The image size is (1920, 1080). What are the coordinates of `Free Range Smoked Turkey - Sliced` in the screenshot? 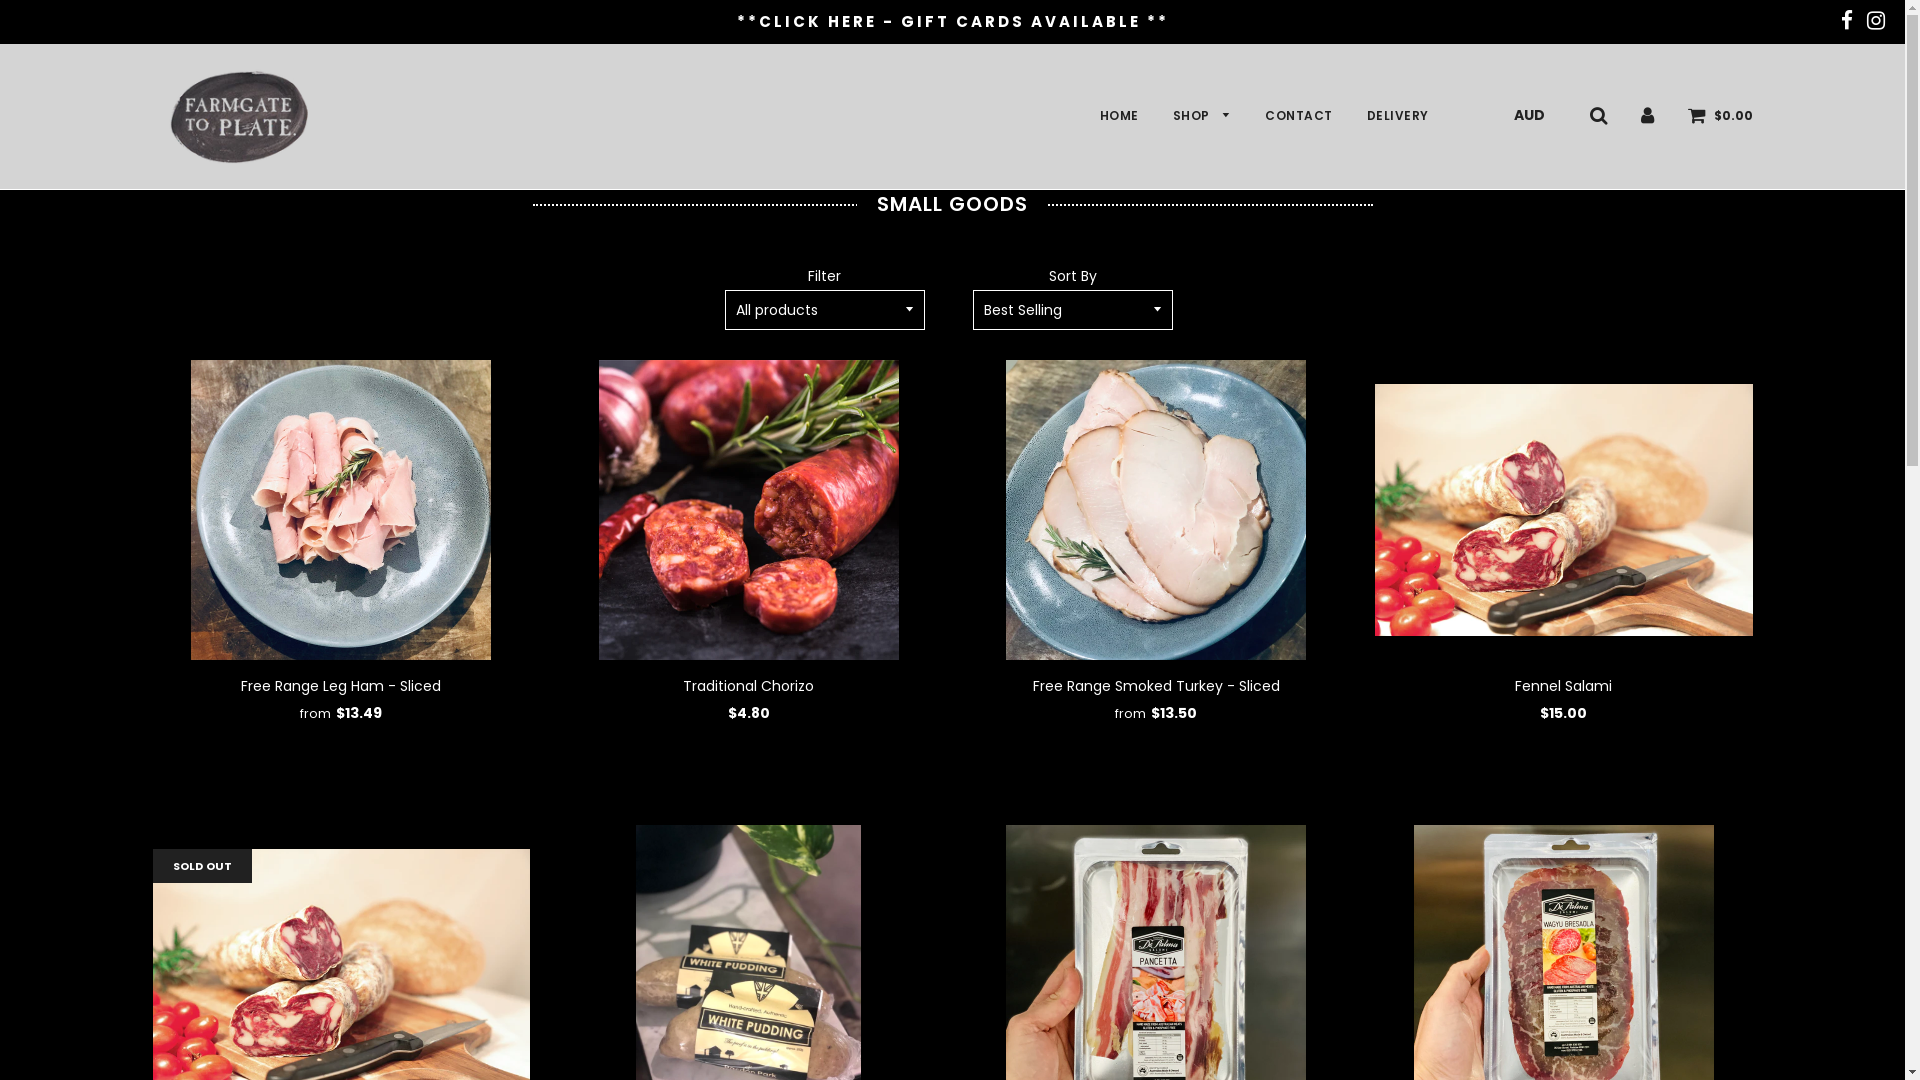 It's located at (1156, 686).